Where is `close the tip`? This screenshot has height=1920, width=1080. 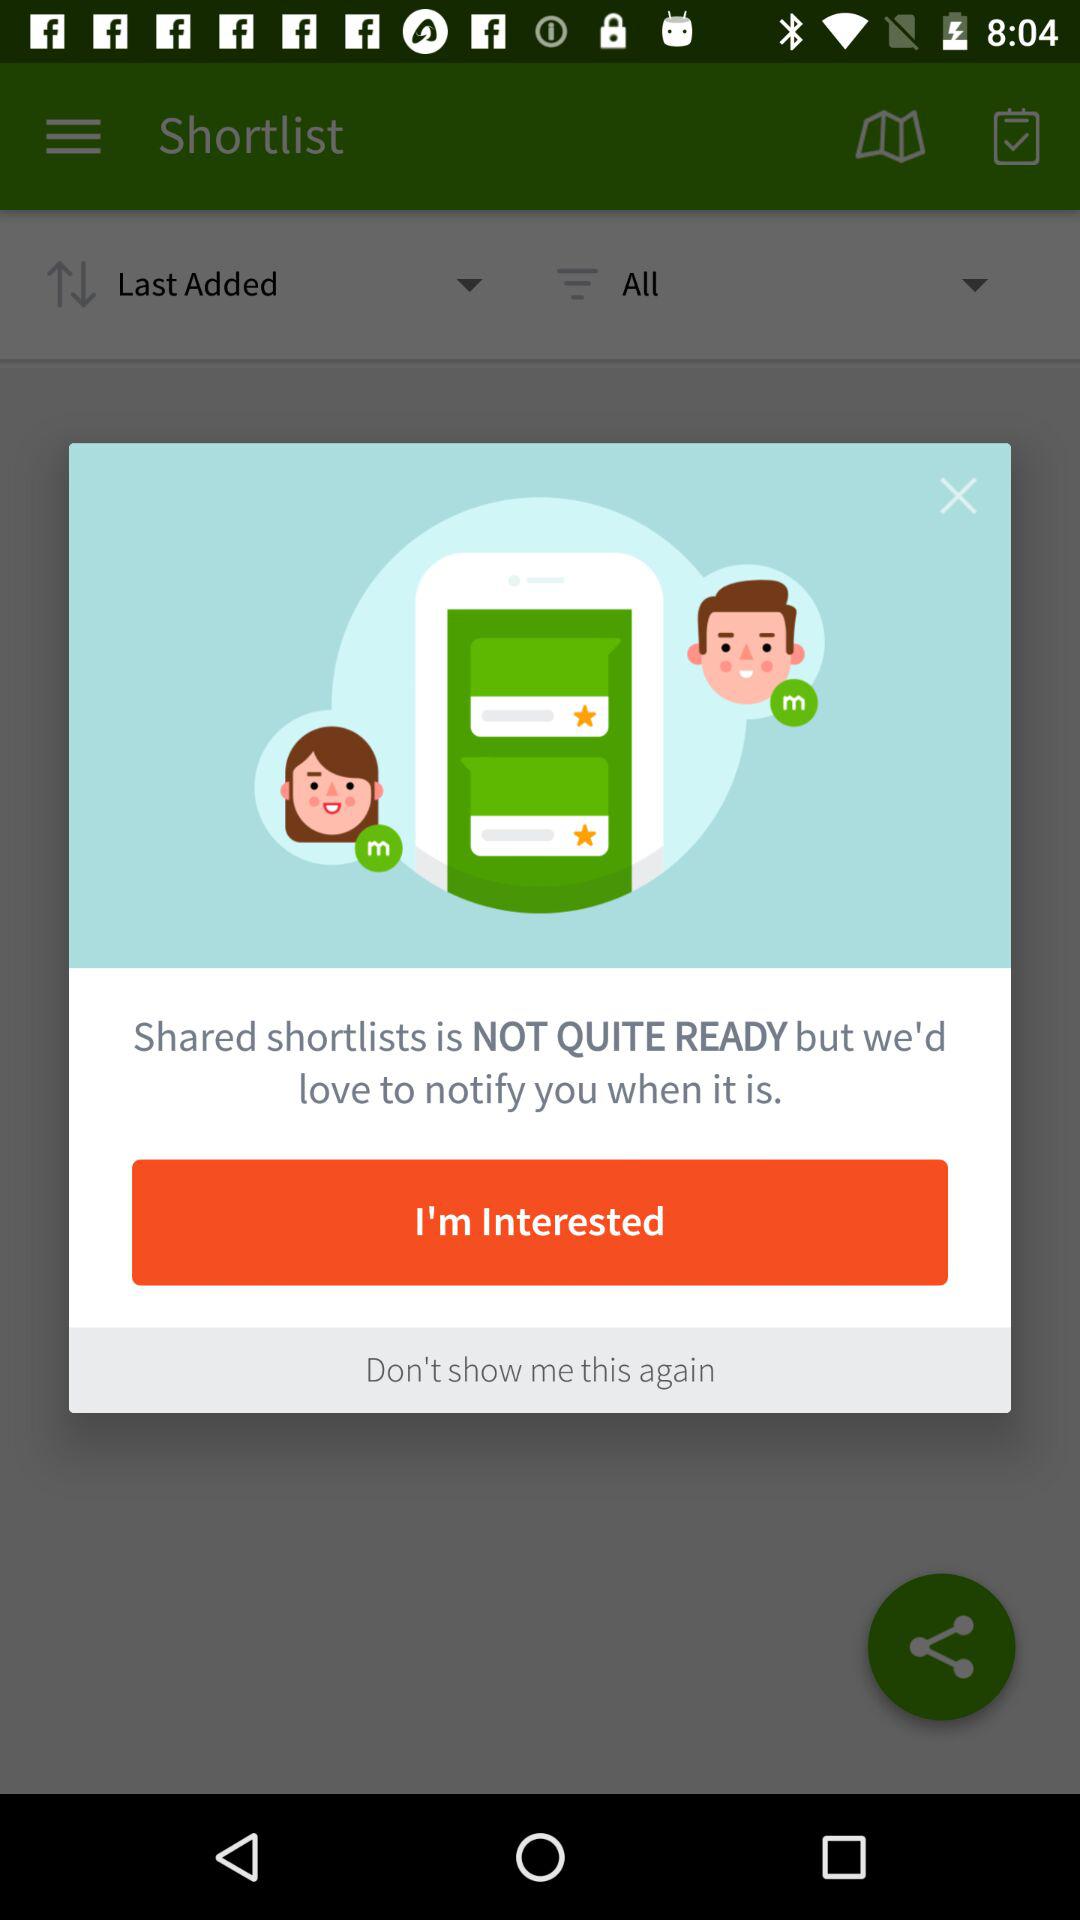
close the tip is located at coordinates (958, 496).